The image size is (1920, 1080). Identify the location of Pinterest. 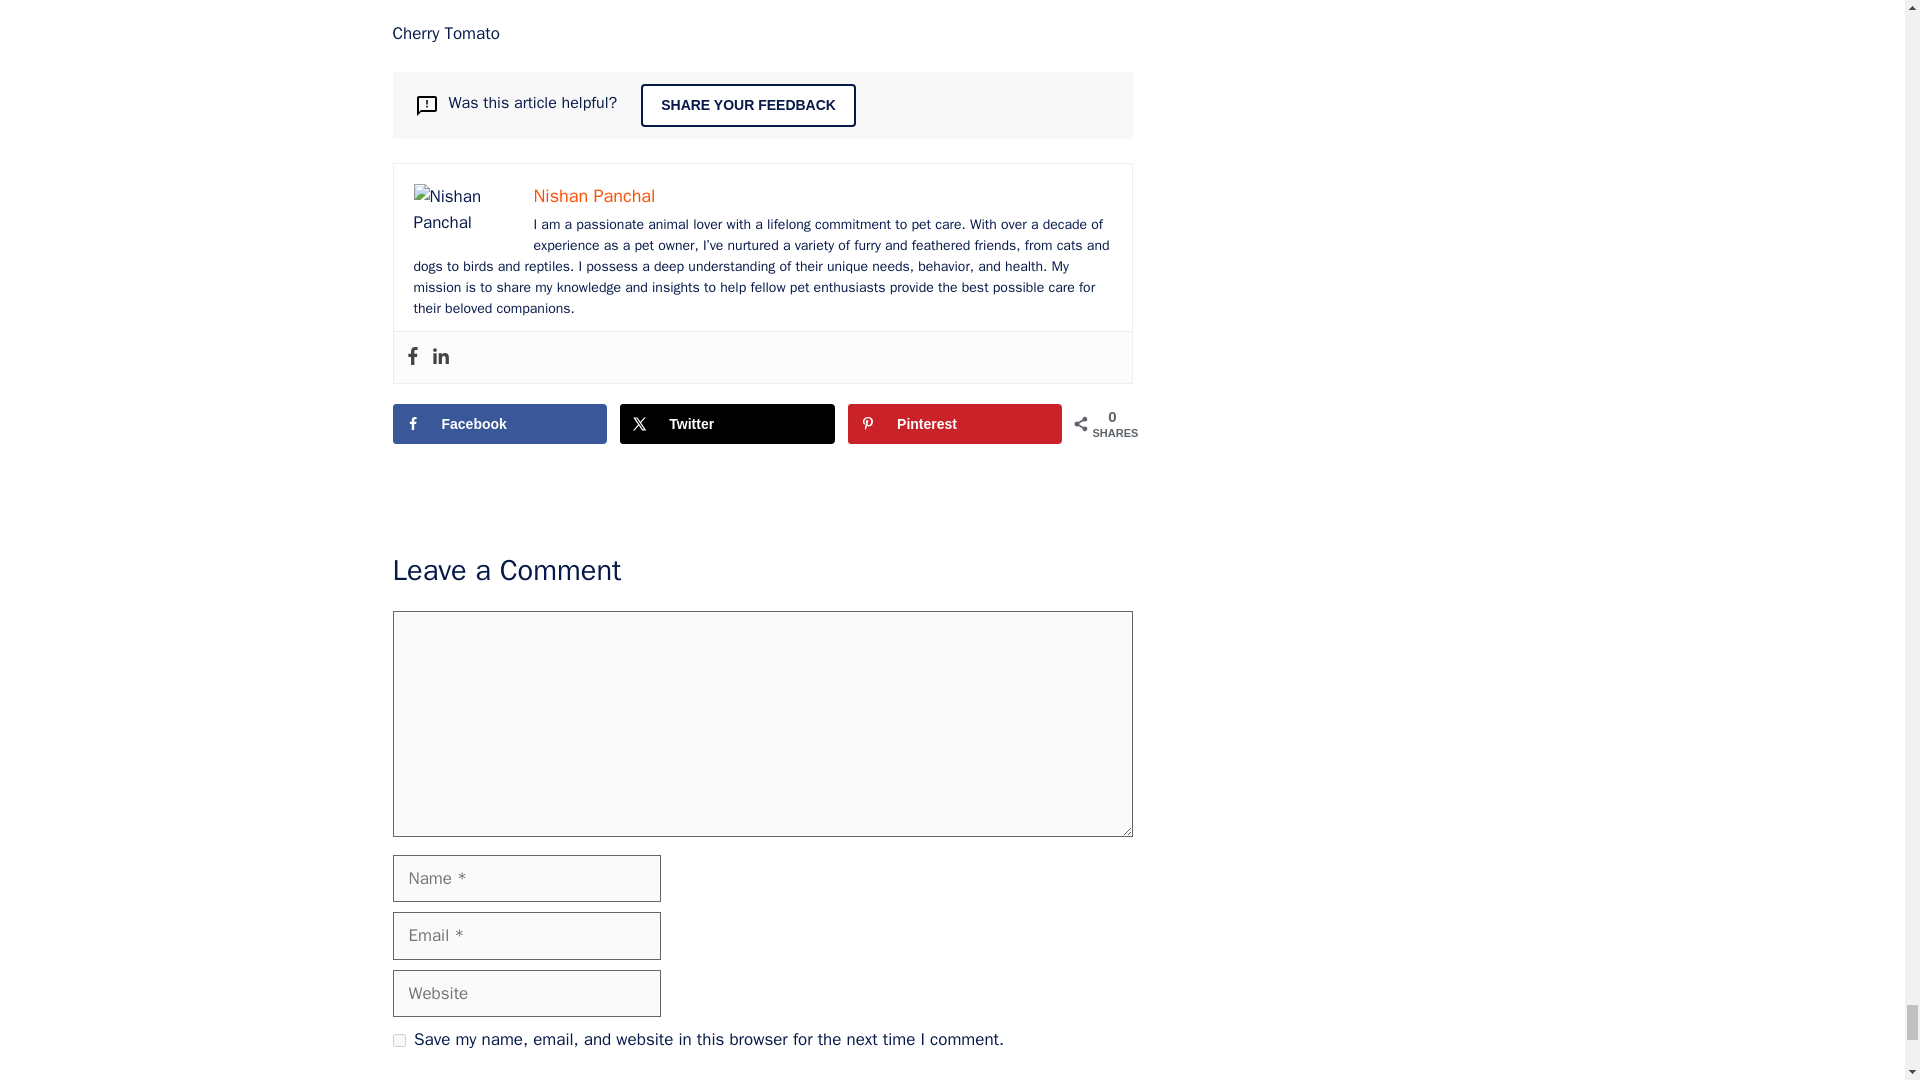
(954, 423).